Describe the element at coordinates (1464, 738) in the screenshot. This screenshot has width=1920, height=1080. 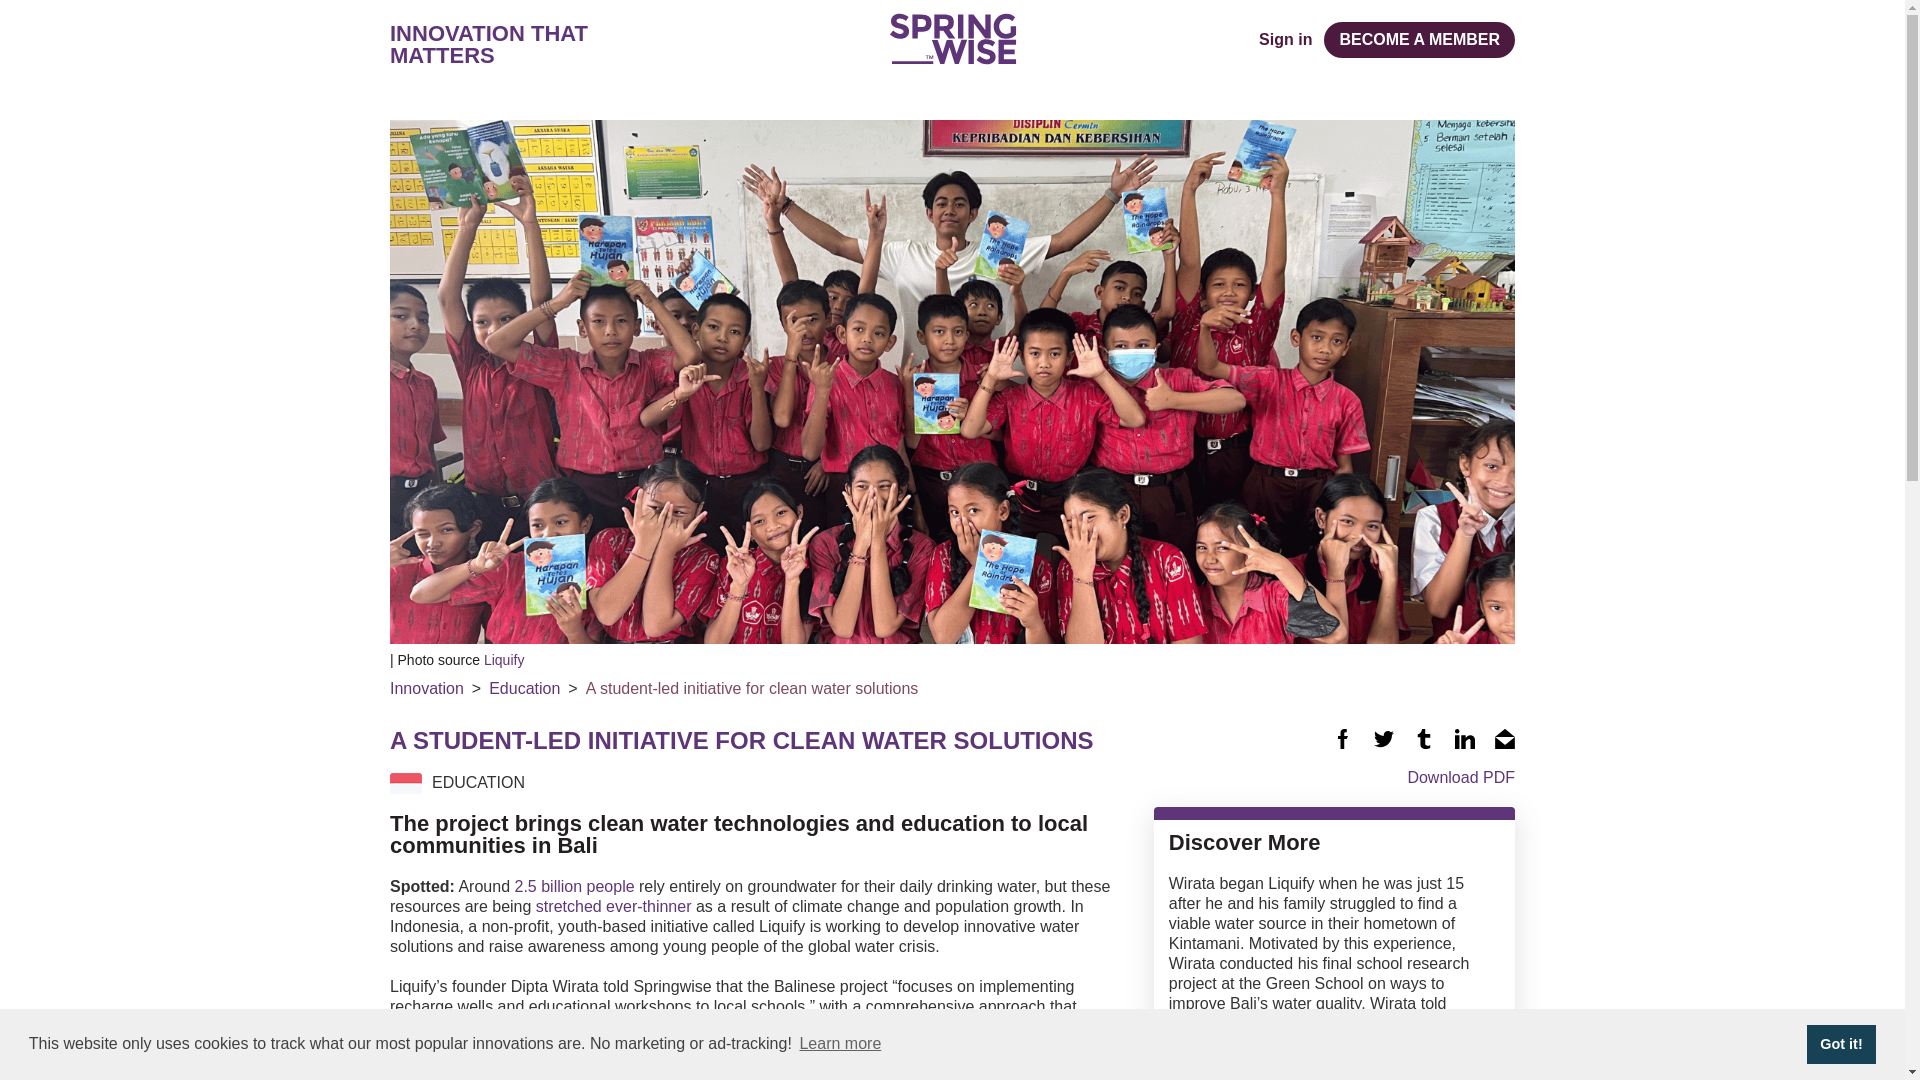
I see `Linked In` at that location.